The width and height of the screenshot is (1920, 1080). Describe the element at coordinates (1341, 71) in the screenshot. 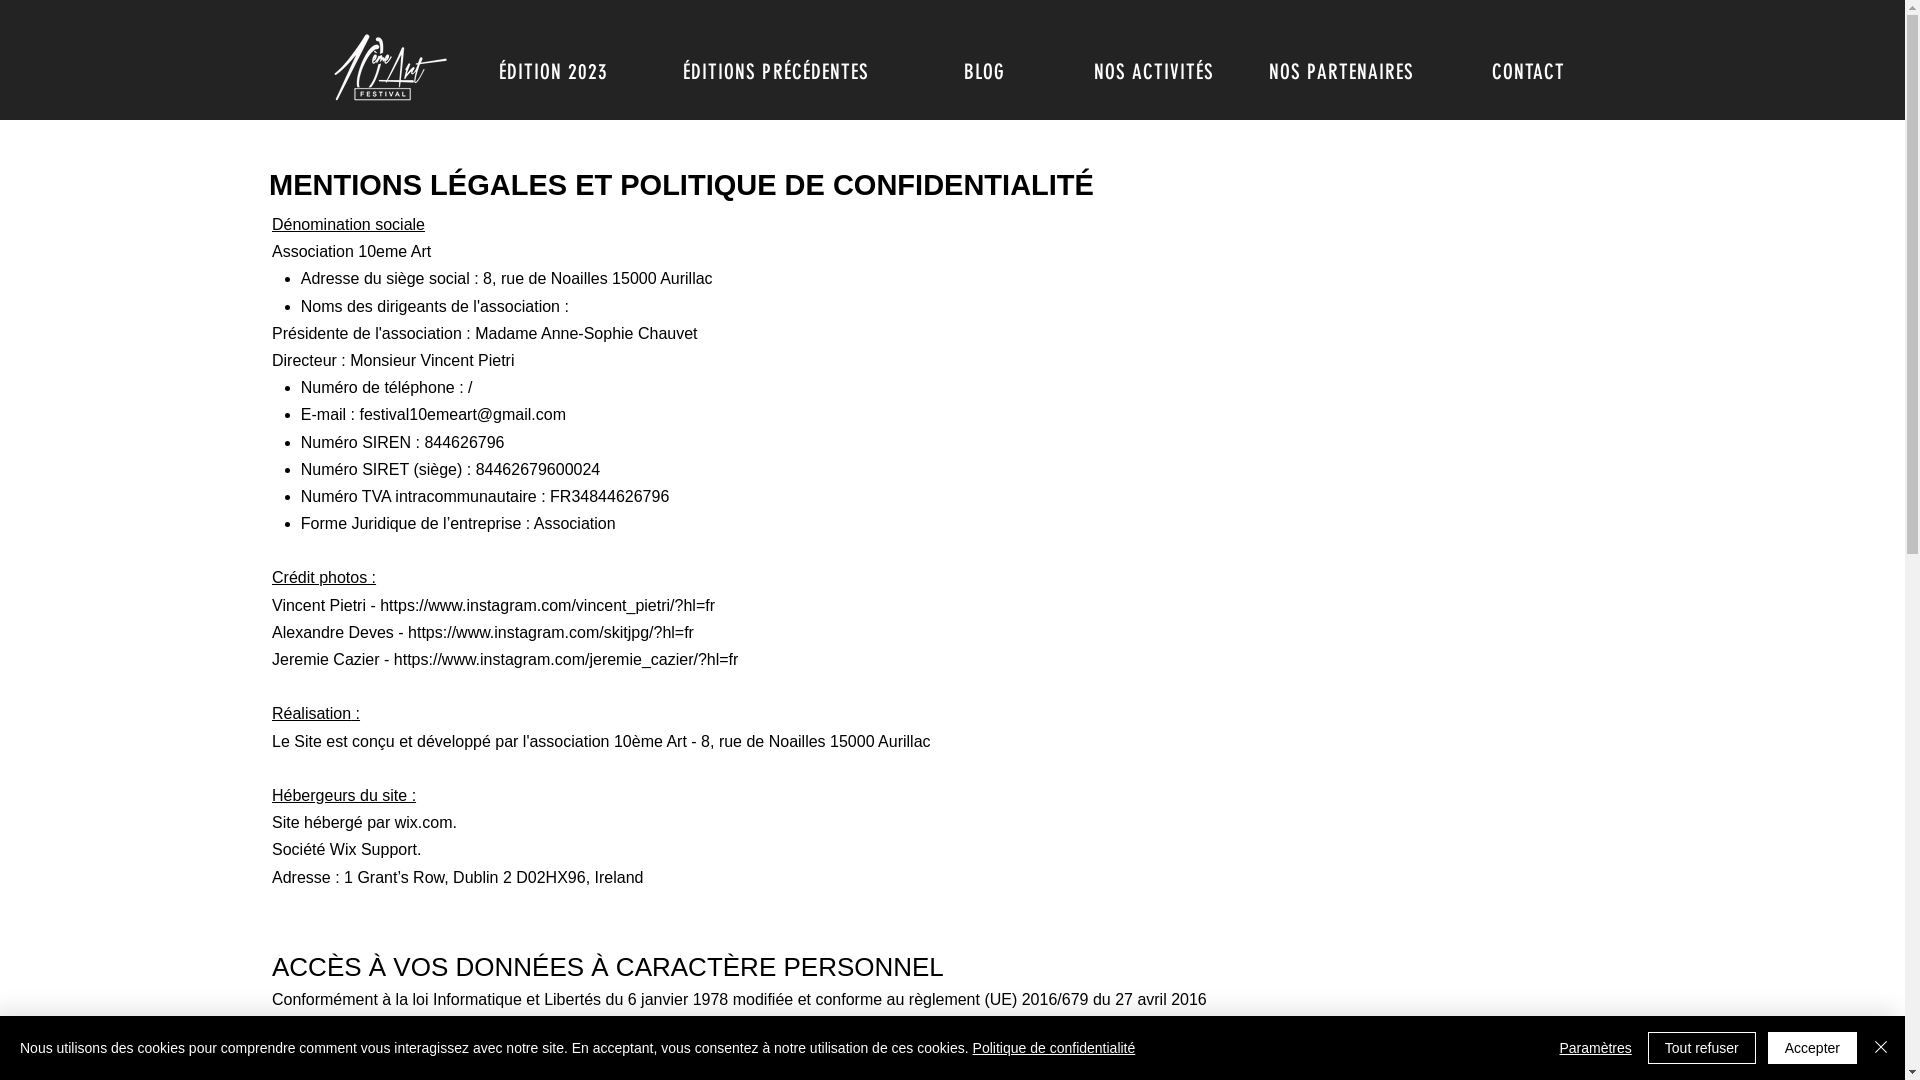

I see `NOS PARTENAIRES` at that location.